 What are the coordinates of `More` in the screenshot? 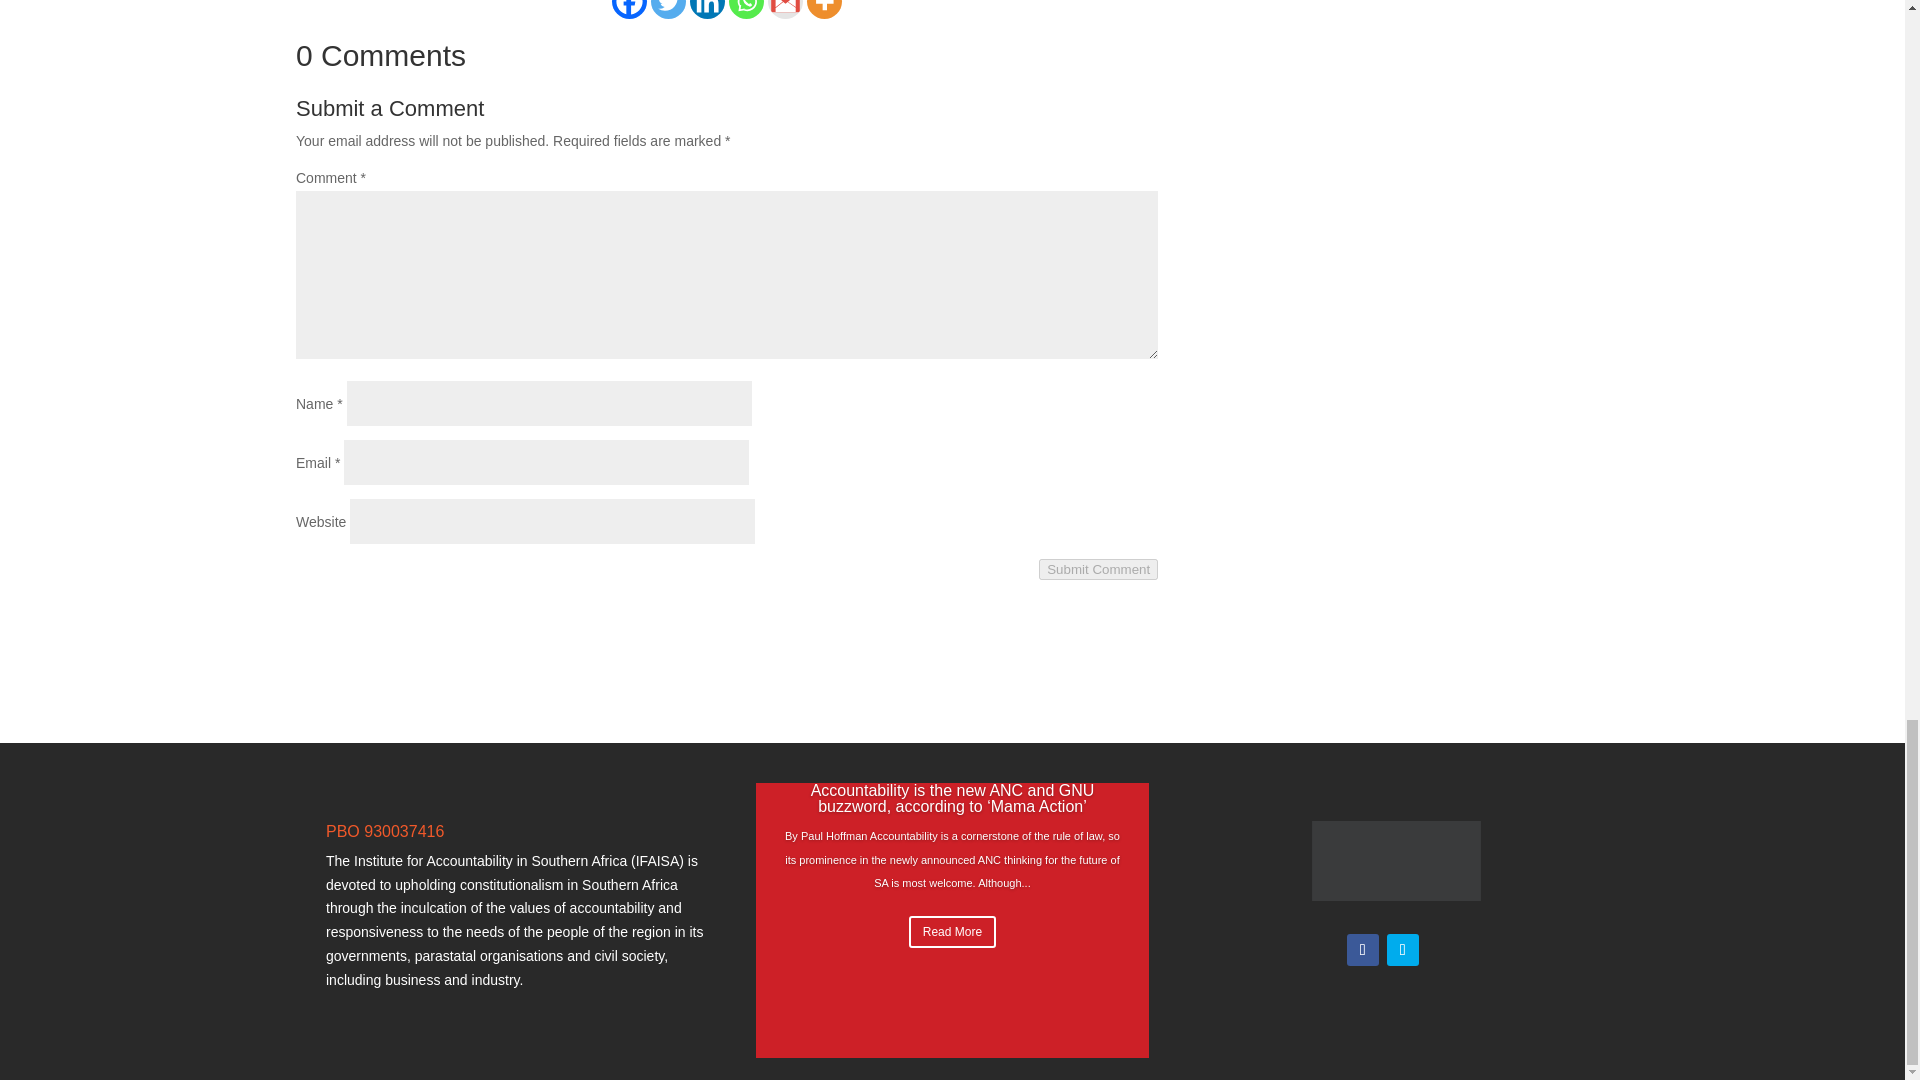 It's located at (824, 10).